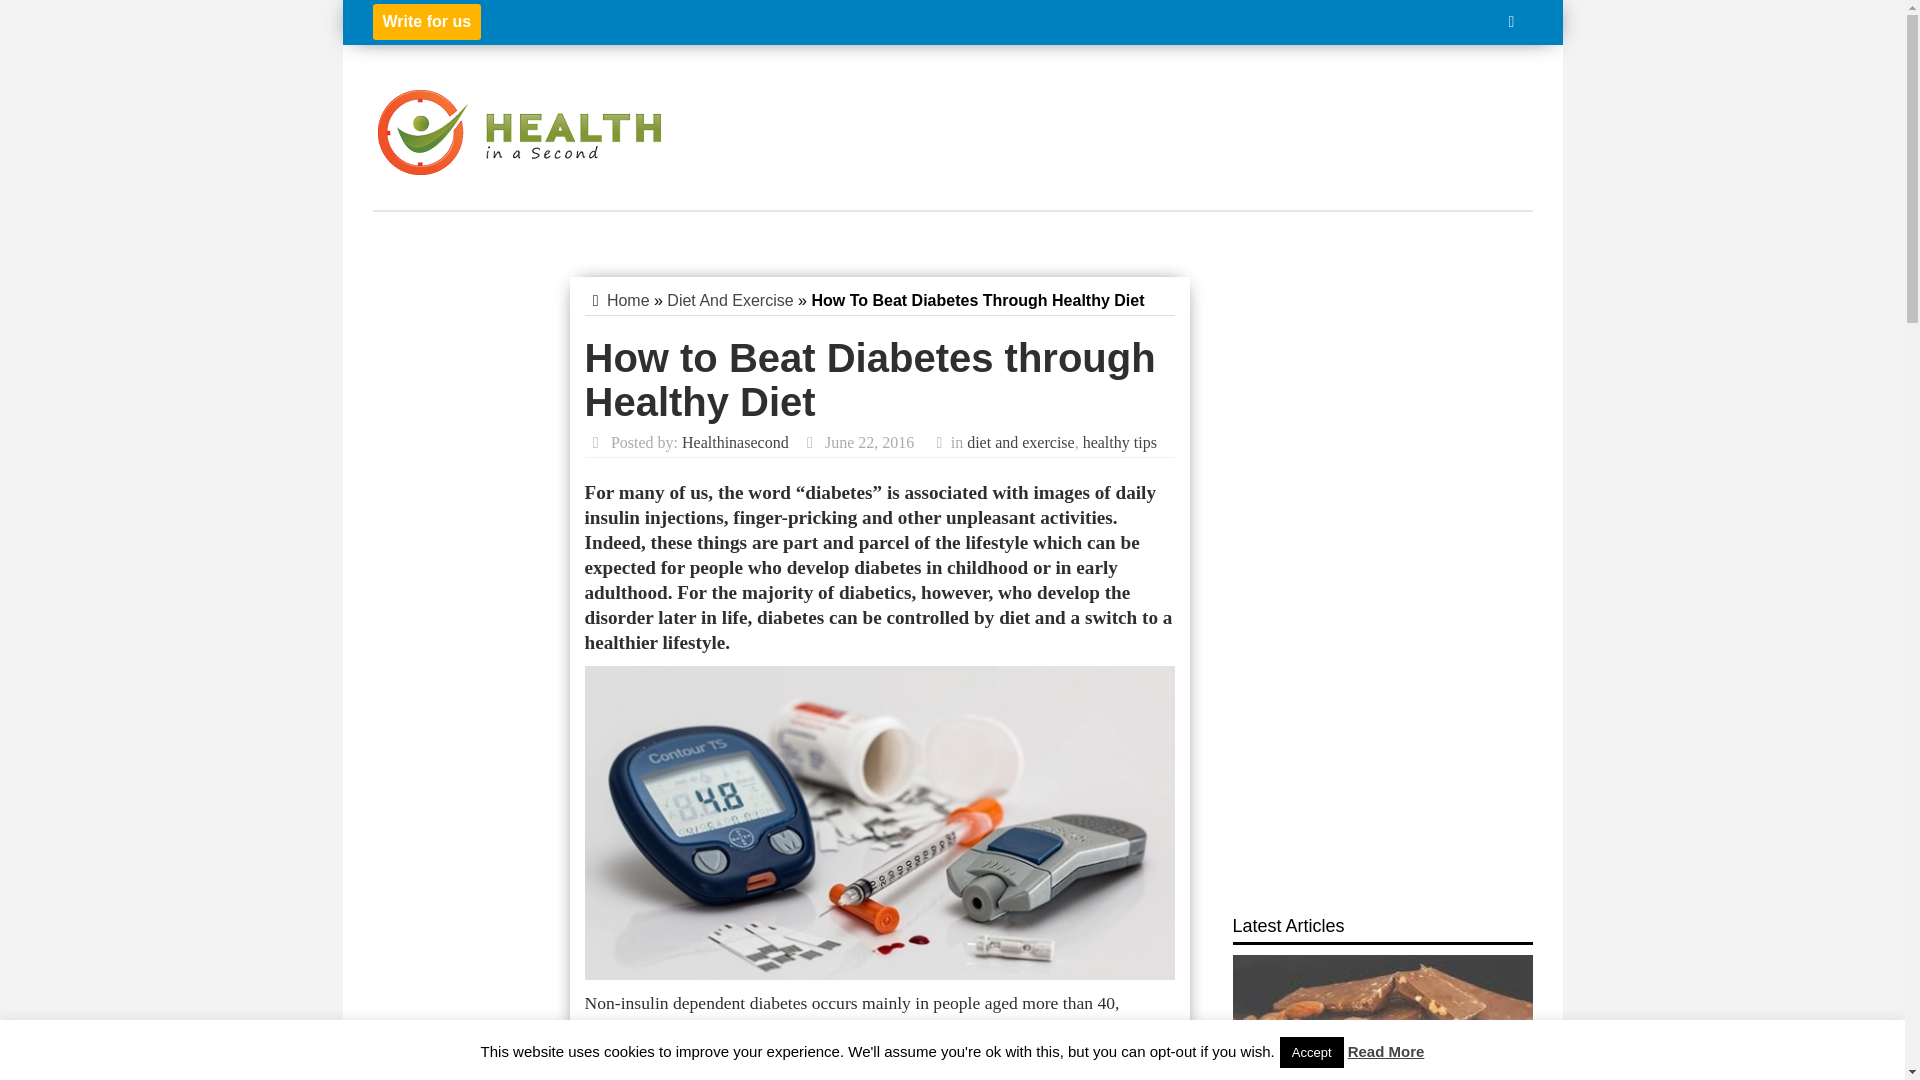 This screenshot has width=1920, height=1080. Describe the element at coordinates (628, 300) in the screenshot. I see `Home` at that location.